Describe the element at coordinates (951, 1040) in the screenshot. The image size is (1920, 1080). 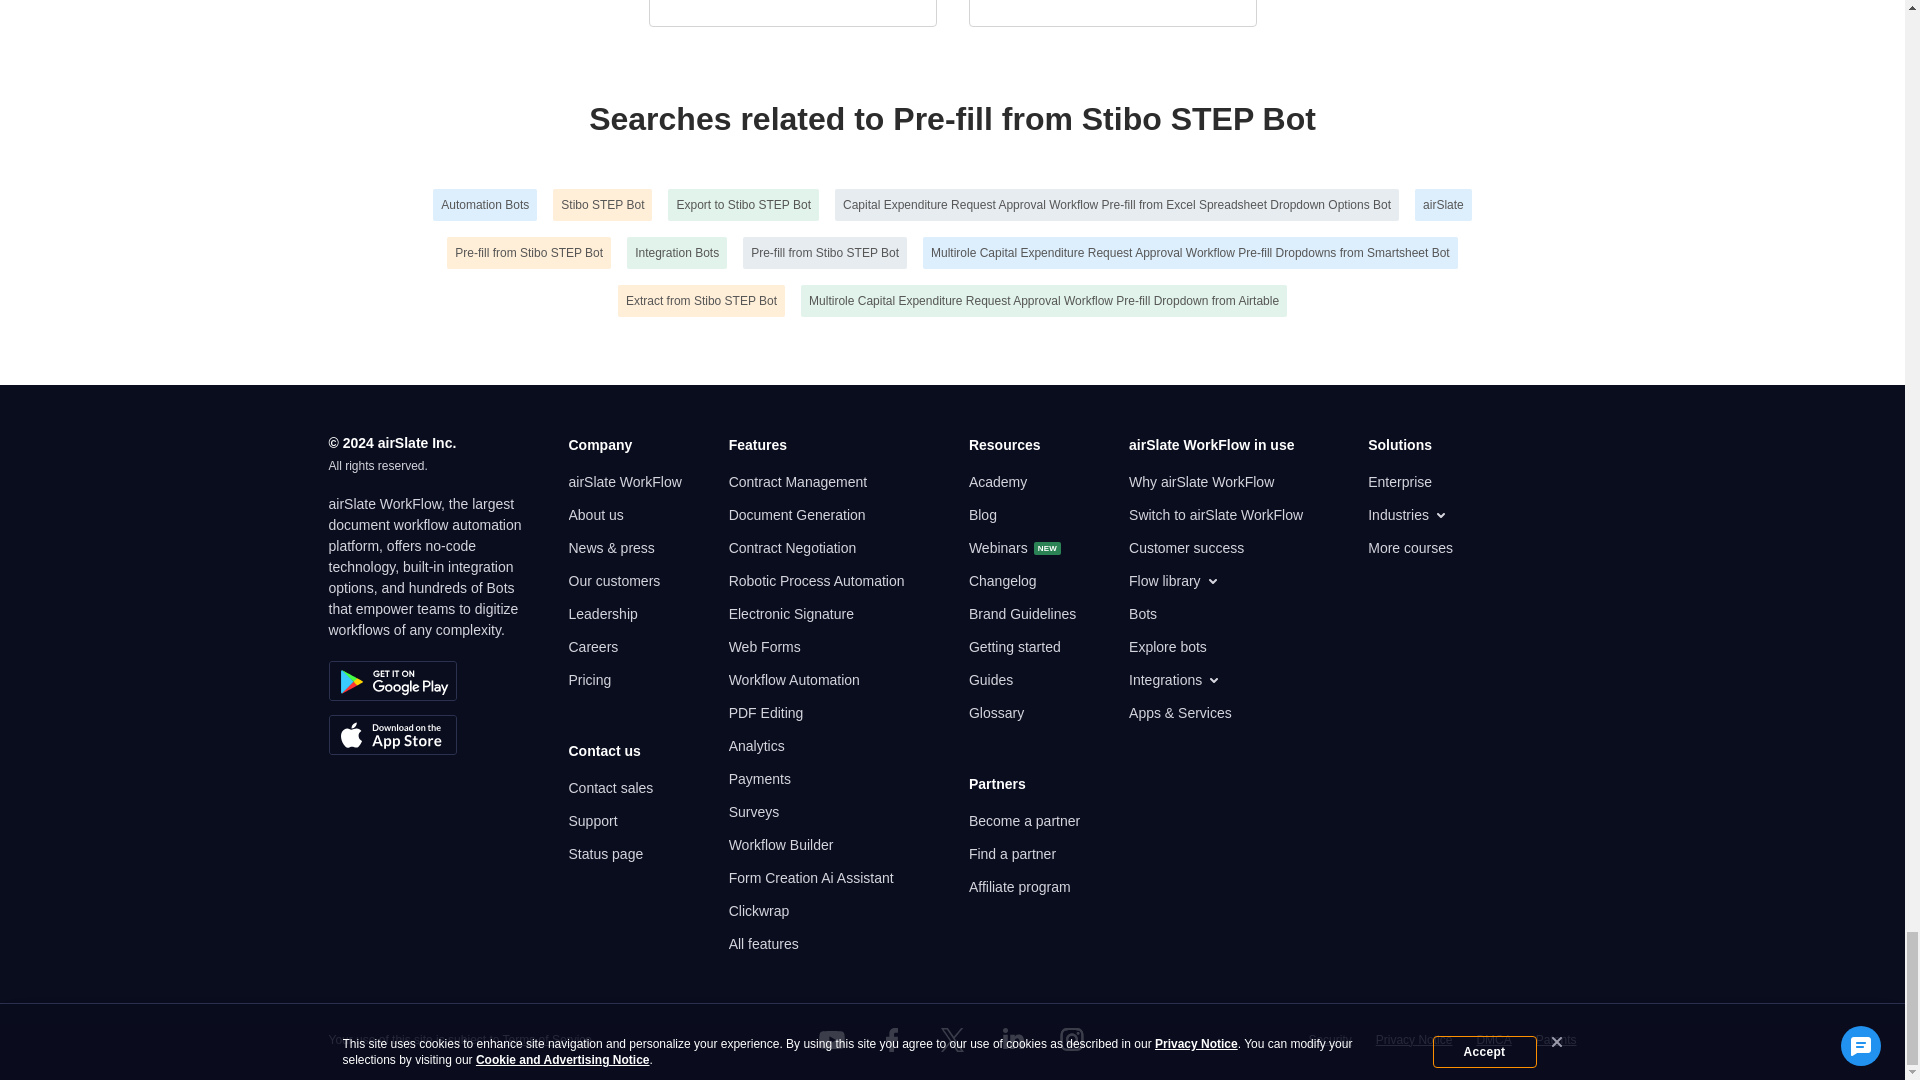
I see `Twitter` at that location.